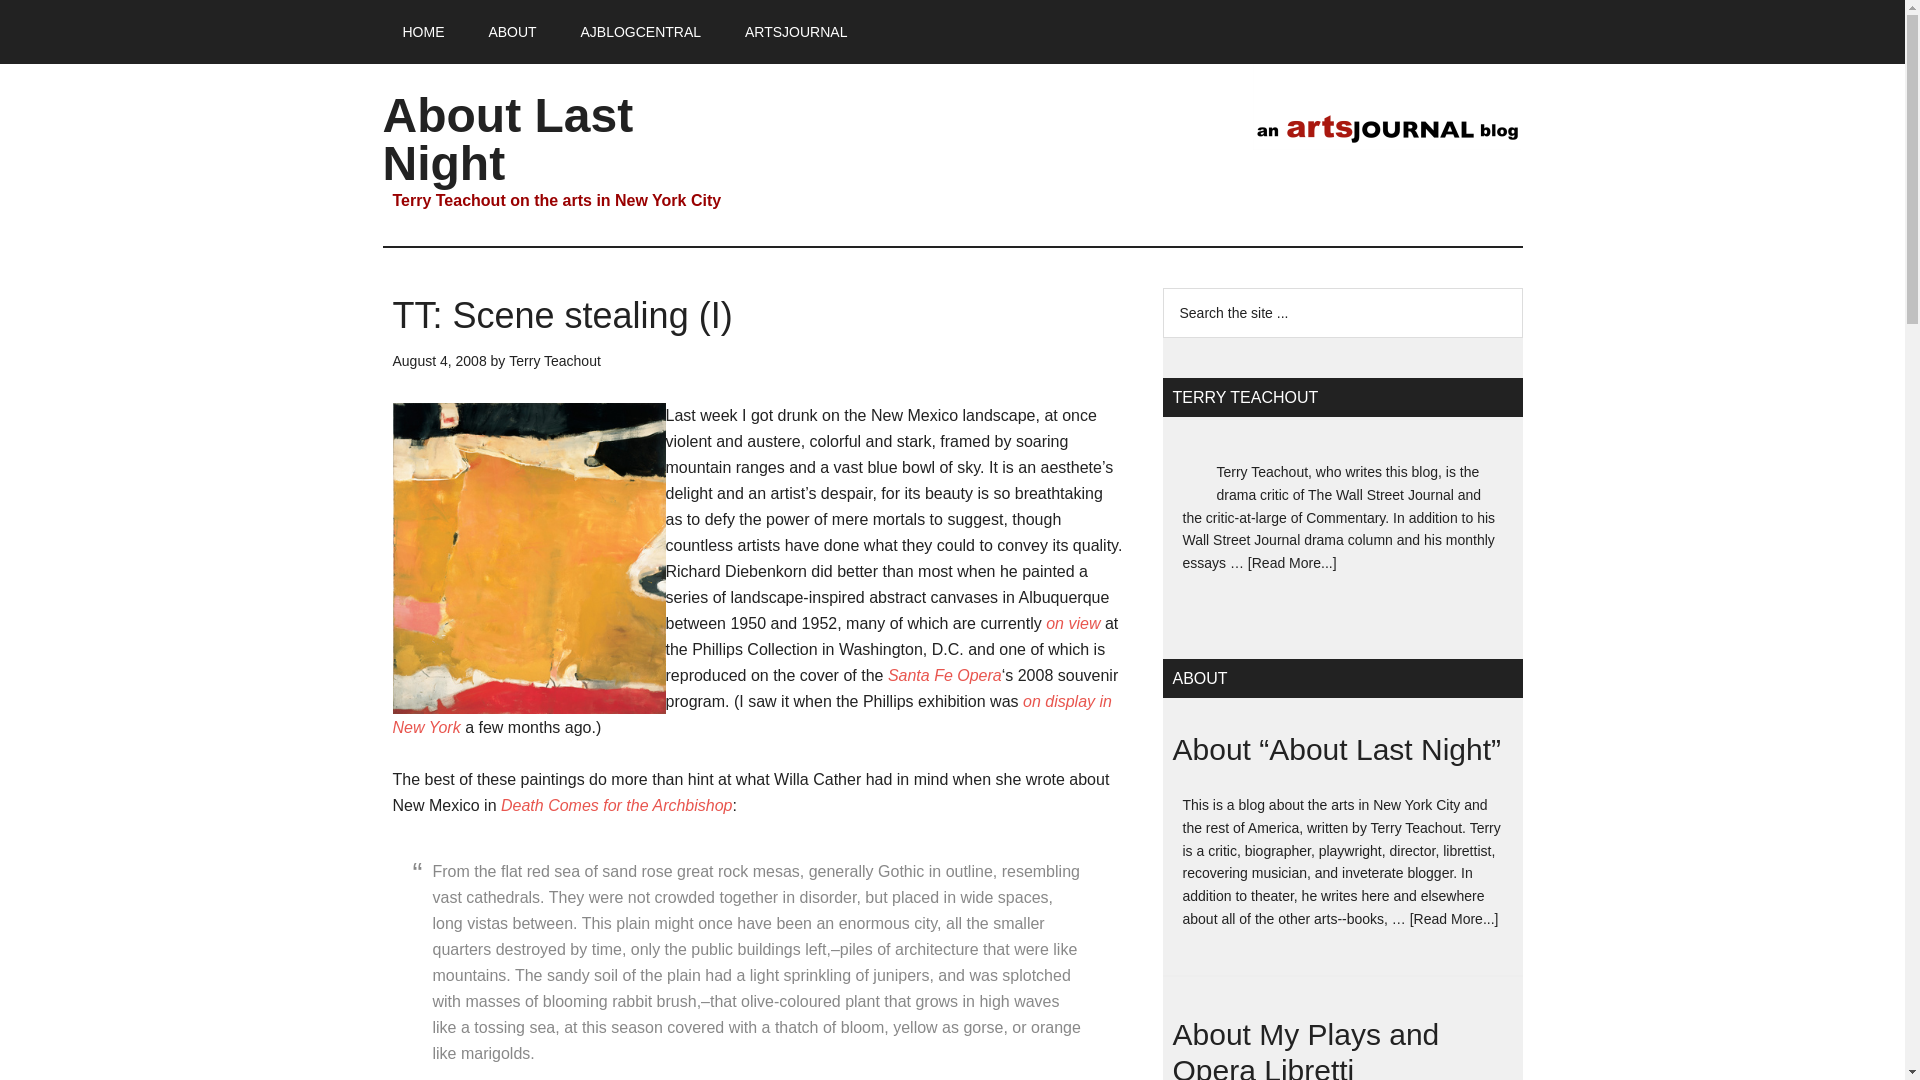  I want to click on Santa Fe Opera, so click(944, 675).